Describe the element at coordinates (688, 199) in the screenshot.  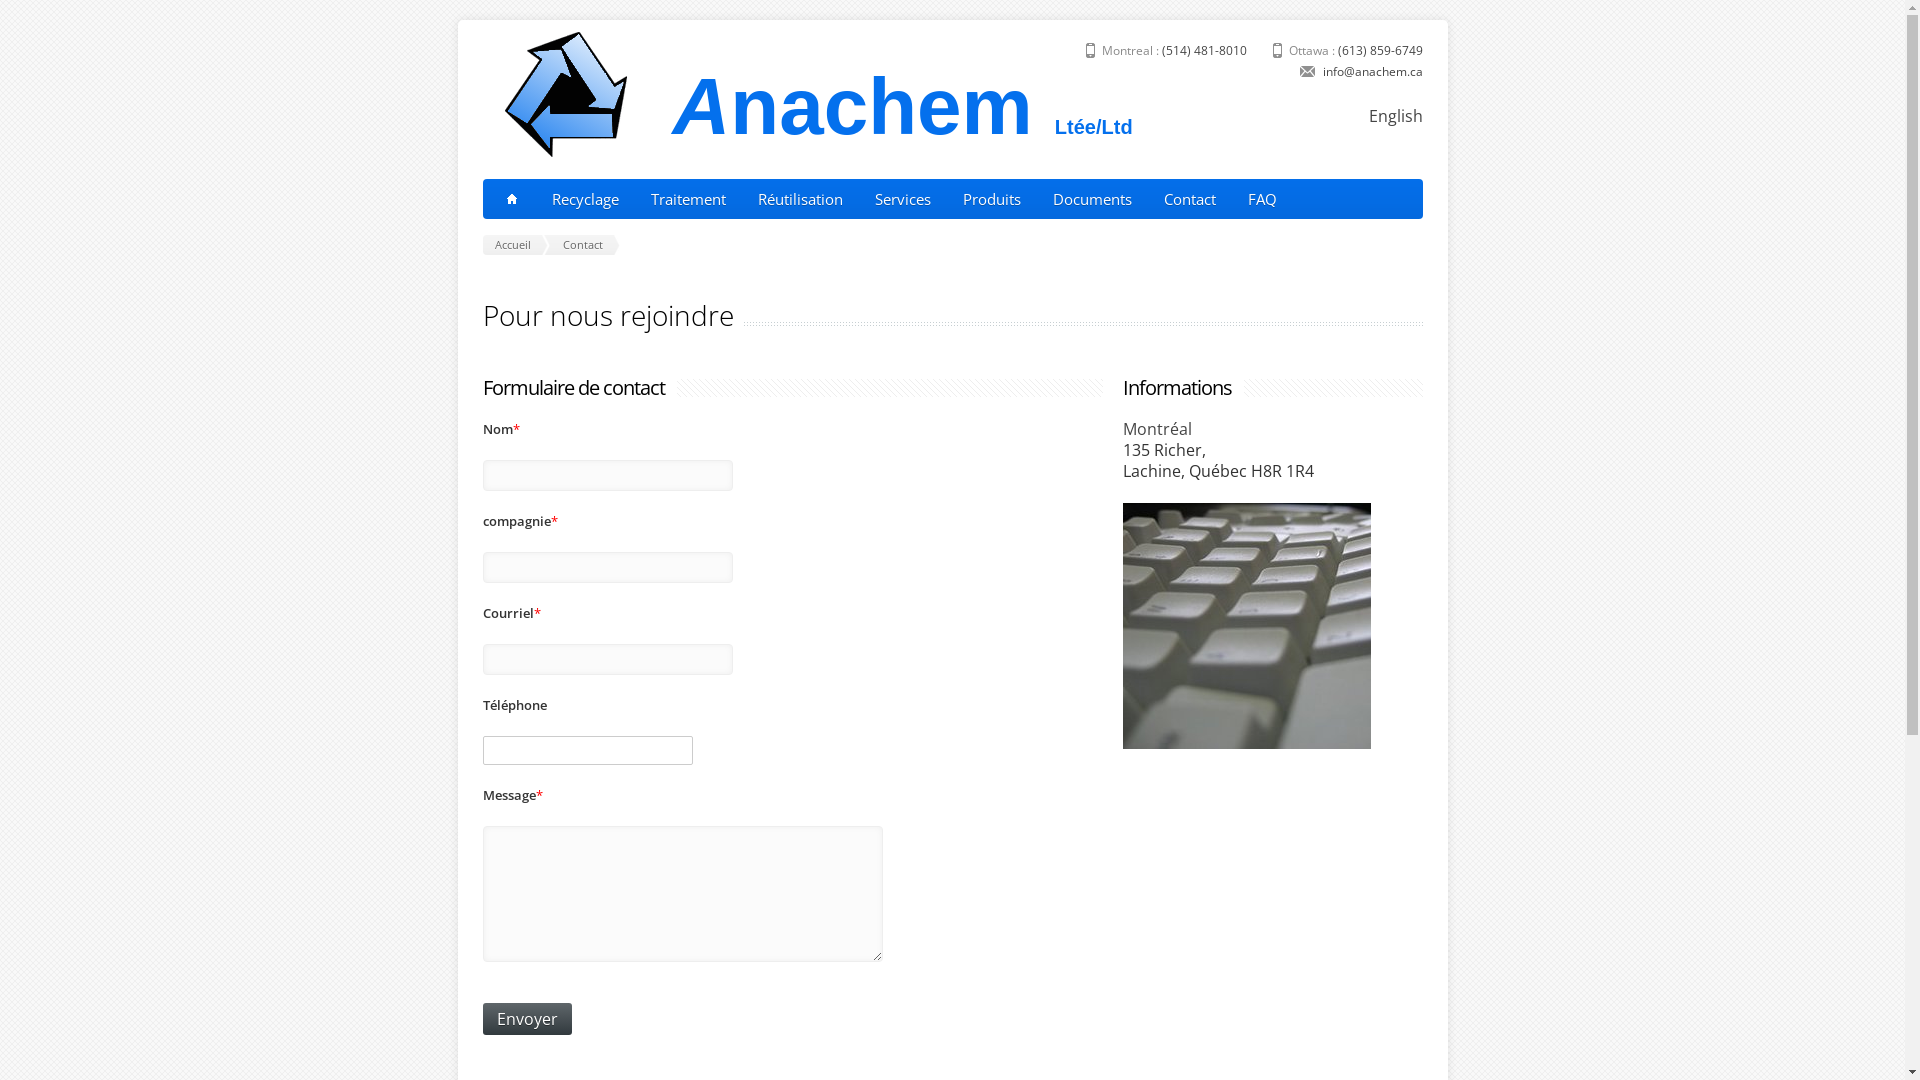
I see `Traitement` at that location.